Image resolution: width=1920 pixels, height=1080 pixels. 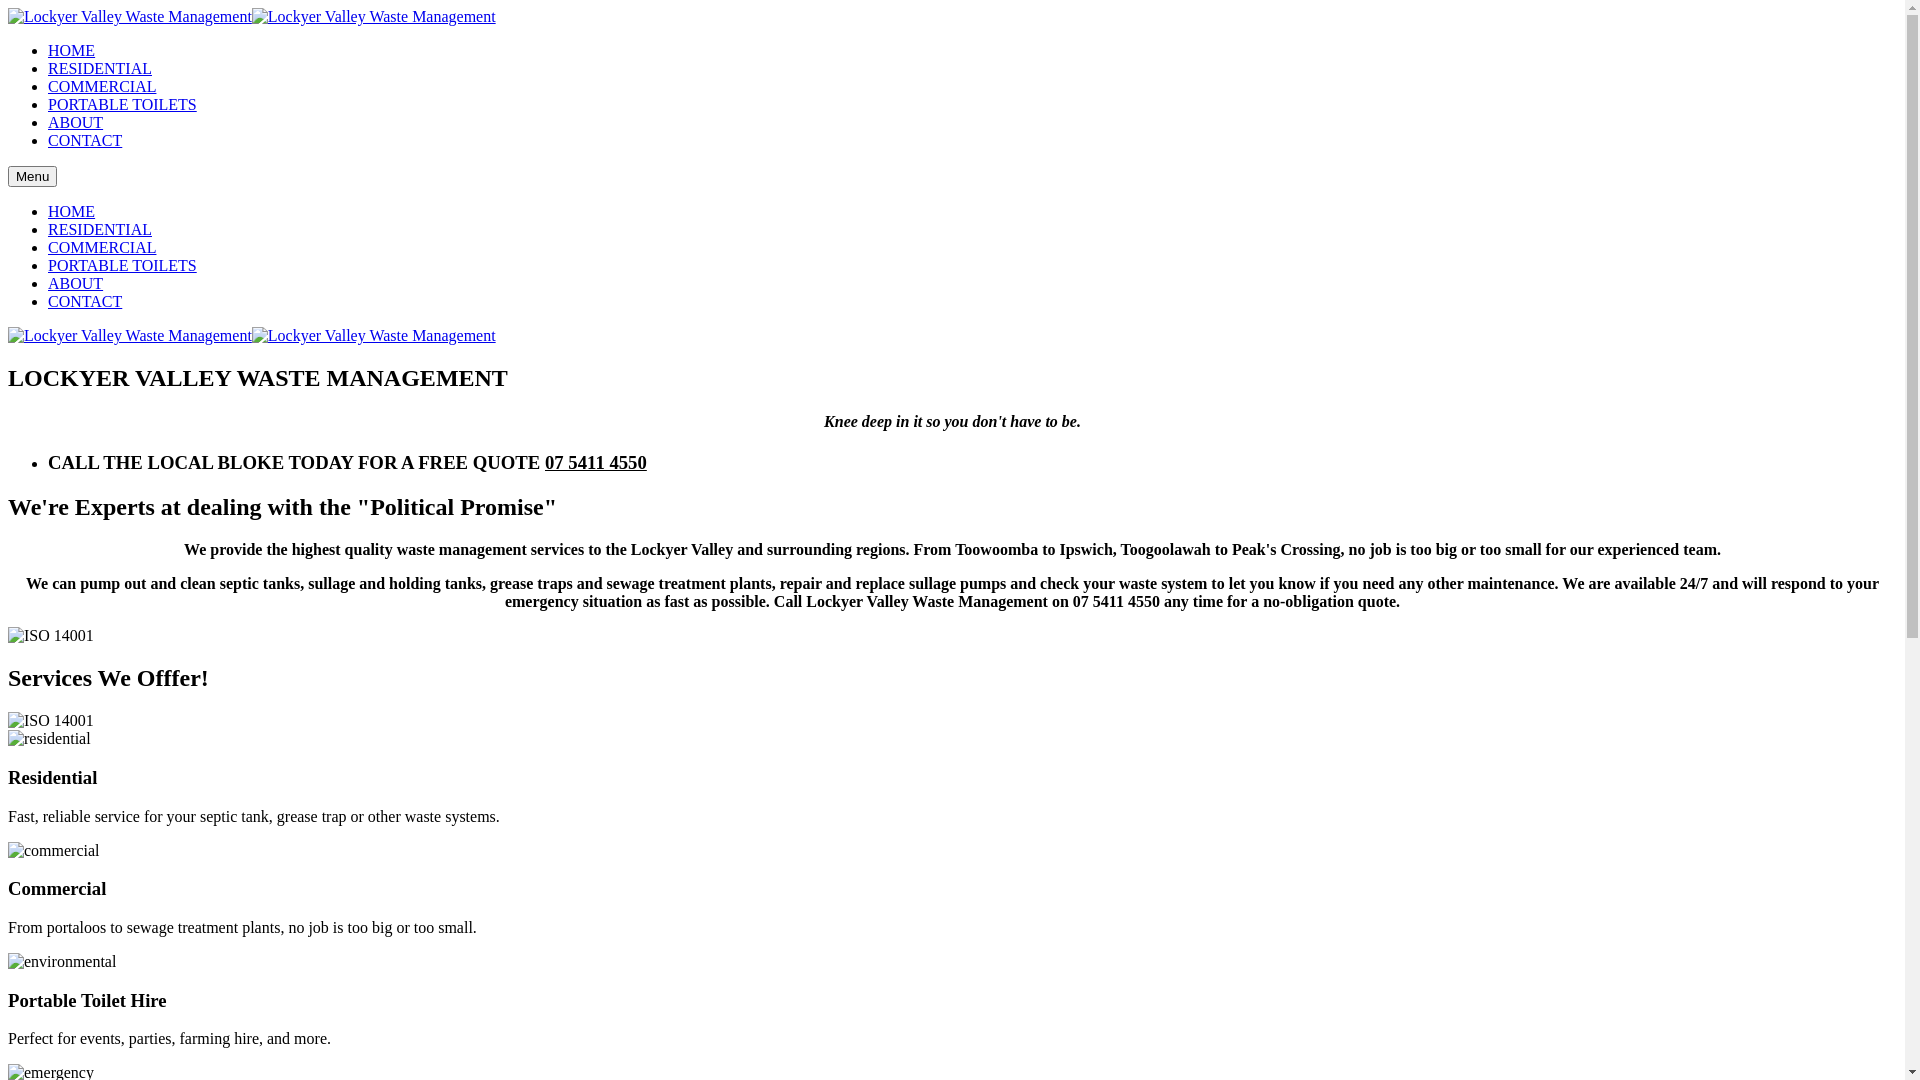 I want to click on PORTABLE TOILETS, so click(x=122, y=104).